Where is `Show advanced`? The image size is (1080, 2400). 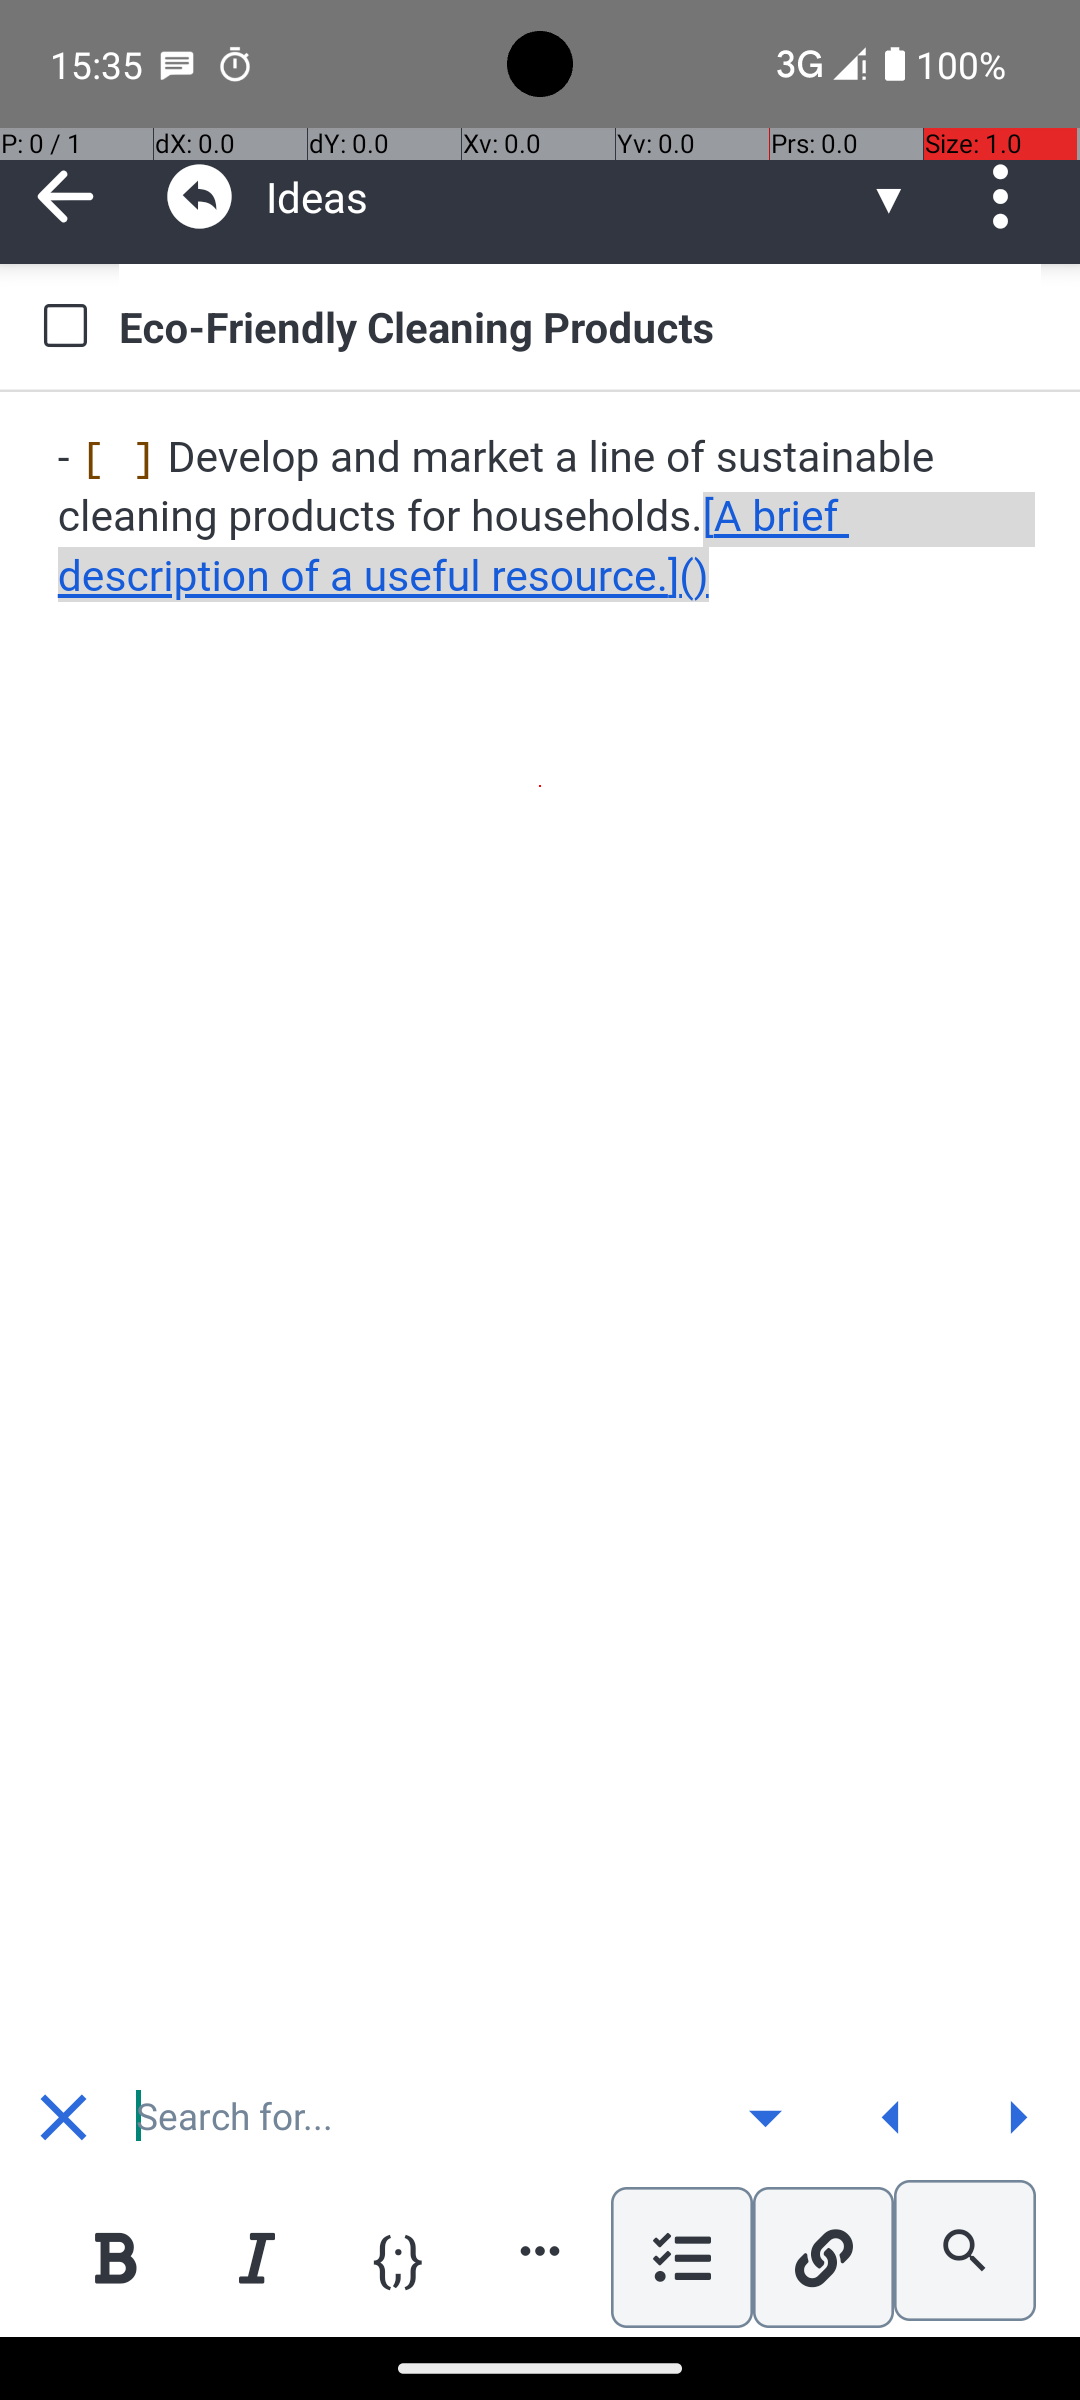 Show advanced is located at coordinates (765, 2117).